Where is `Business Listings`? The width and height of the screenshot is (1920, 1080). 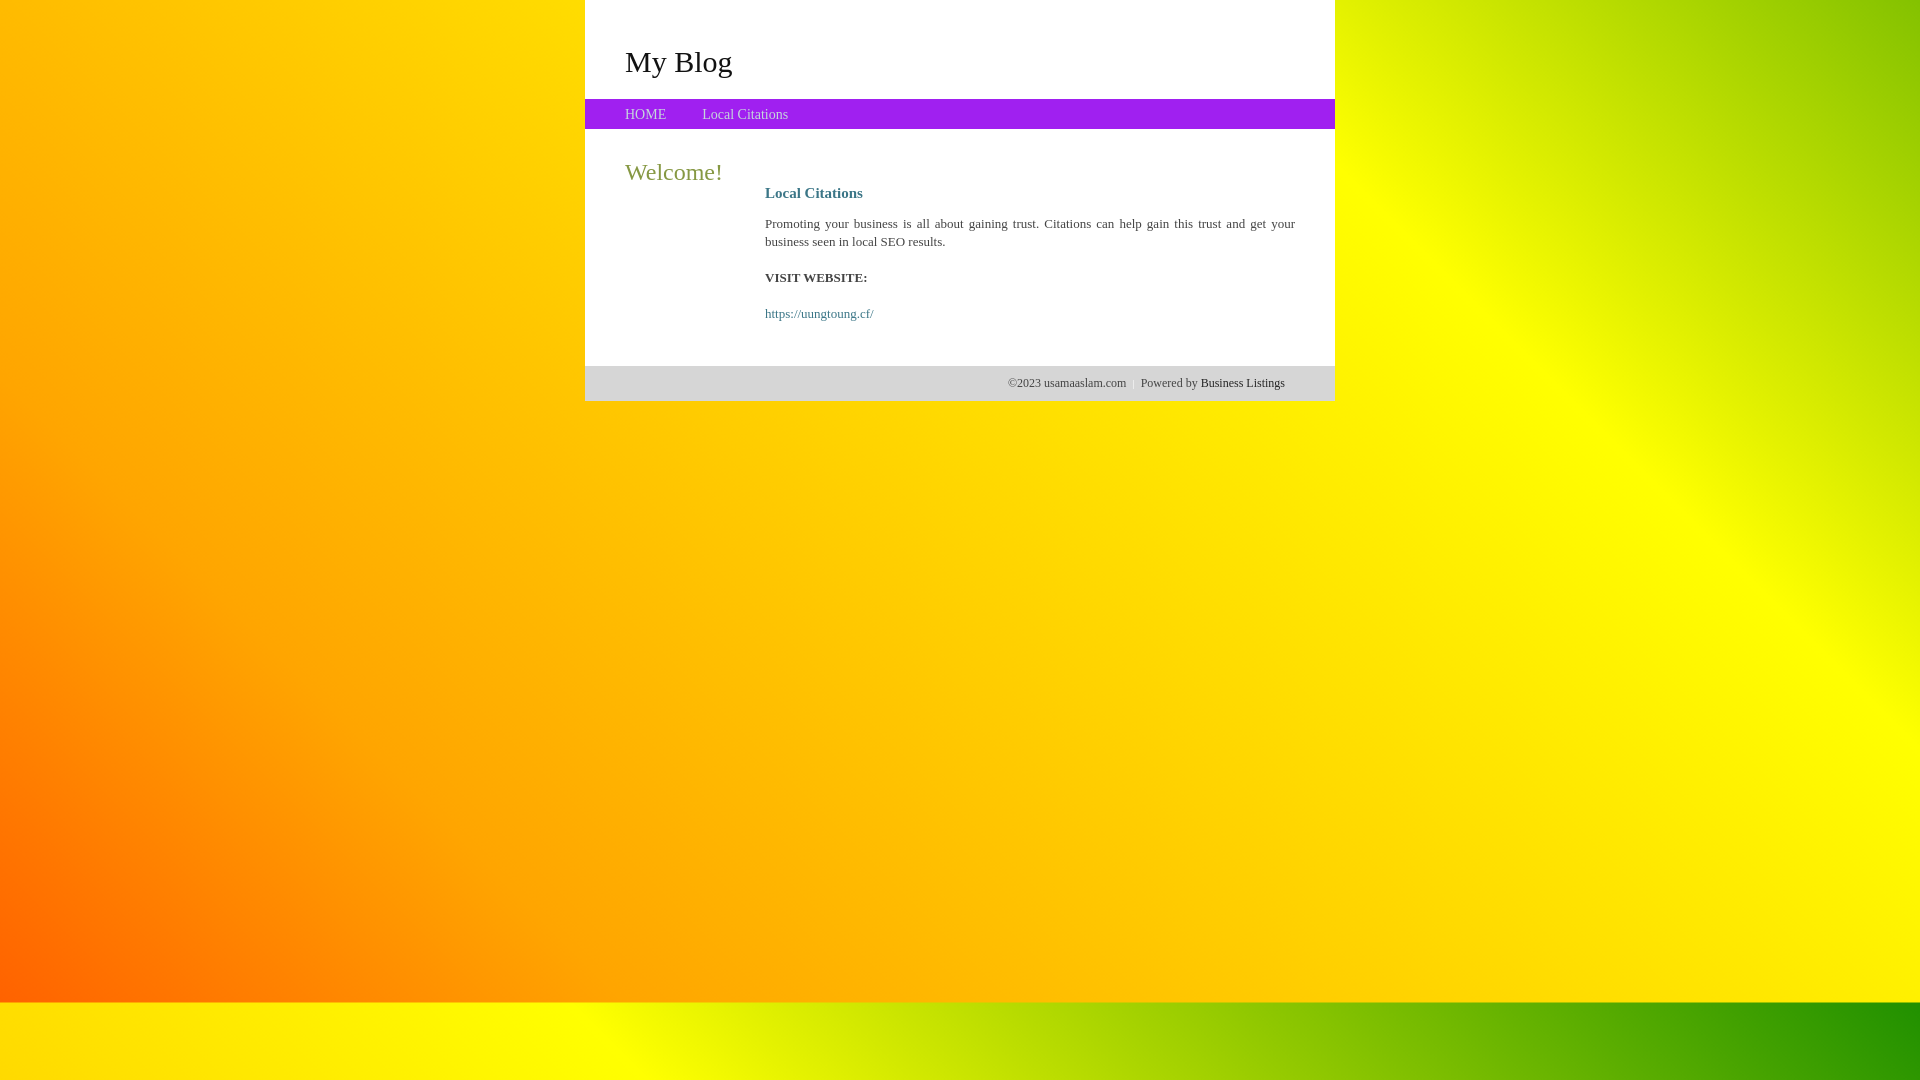
Business Listings is located at coordinates (1243, 383).